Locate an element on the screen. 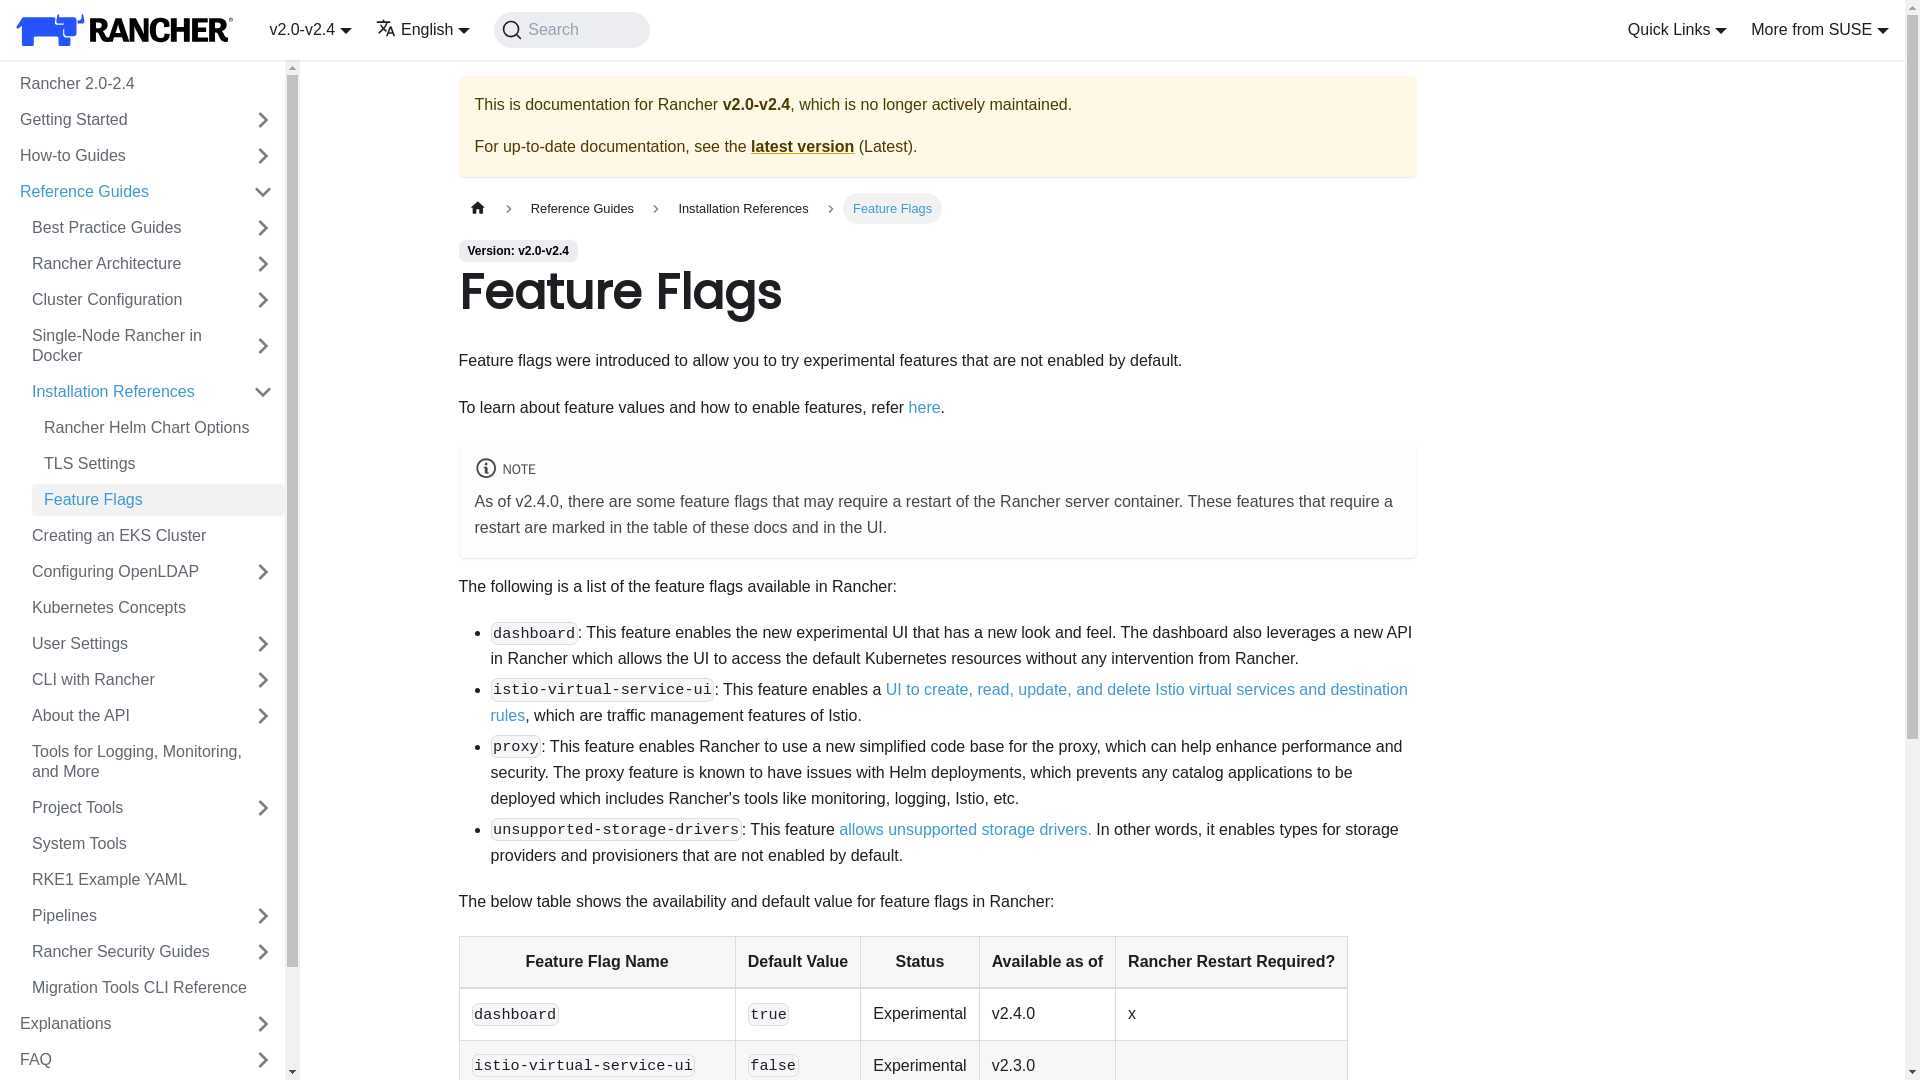 The image size is (1920, 1080). Rancher Architecture is located at coordinates (130, 264).